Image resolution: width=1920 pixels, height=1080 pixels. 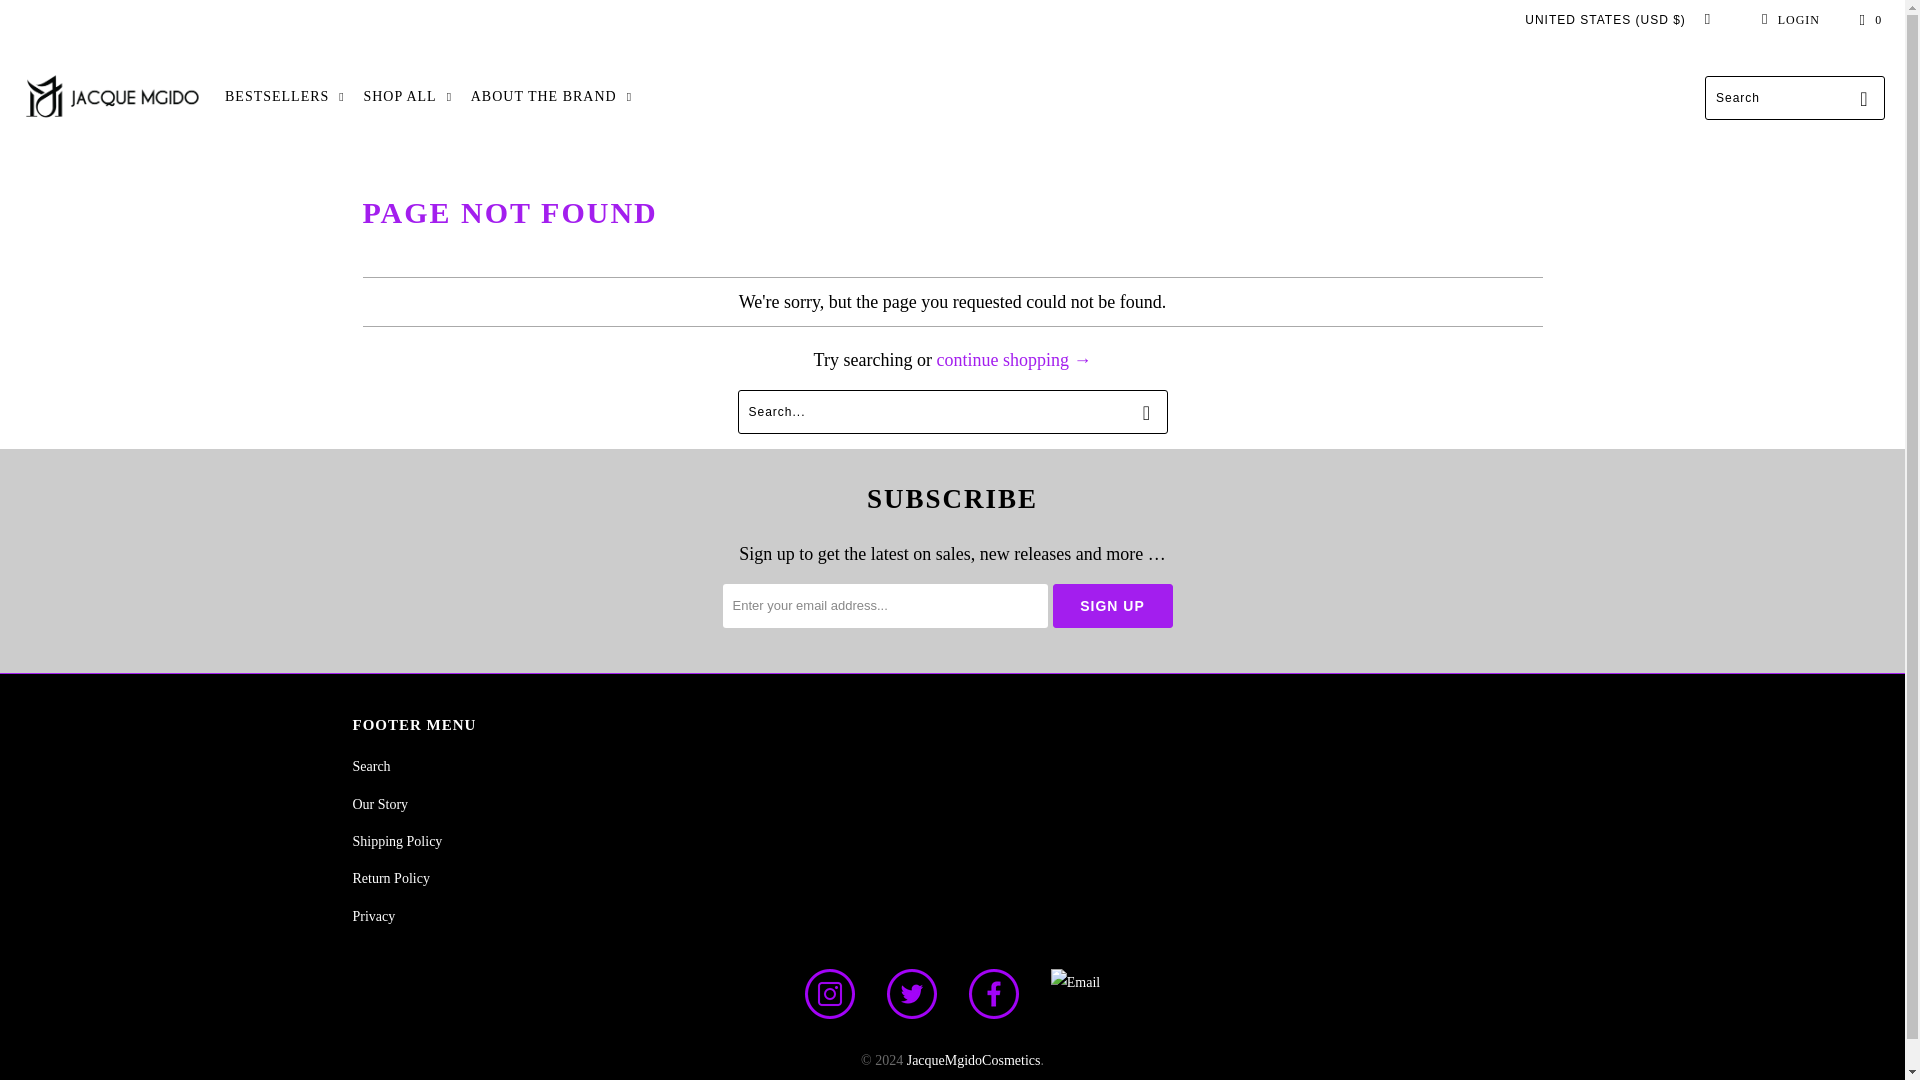 What do you see at coordinates (112, 97) in the screenshot?
I see `JacqueMgidoCosmetics` at bounding box center [112, 97].